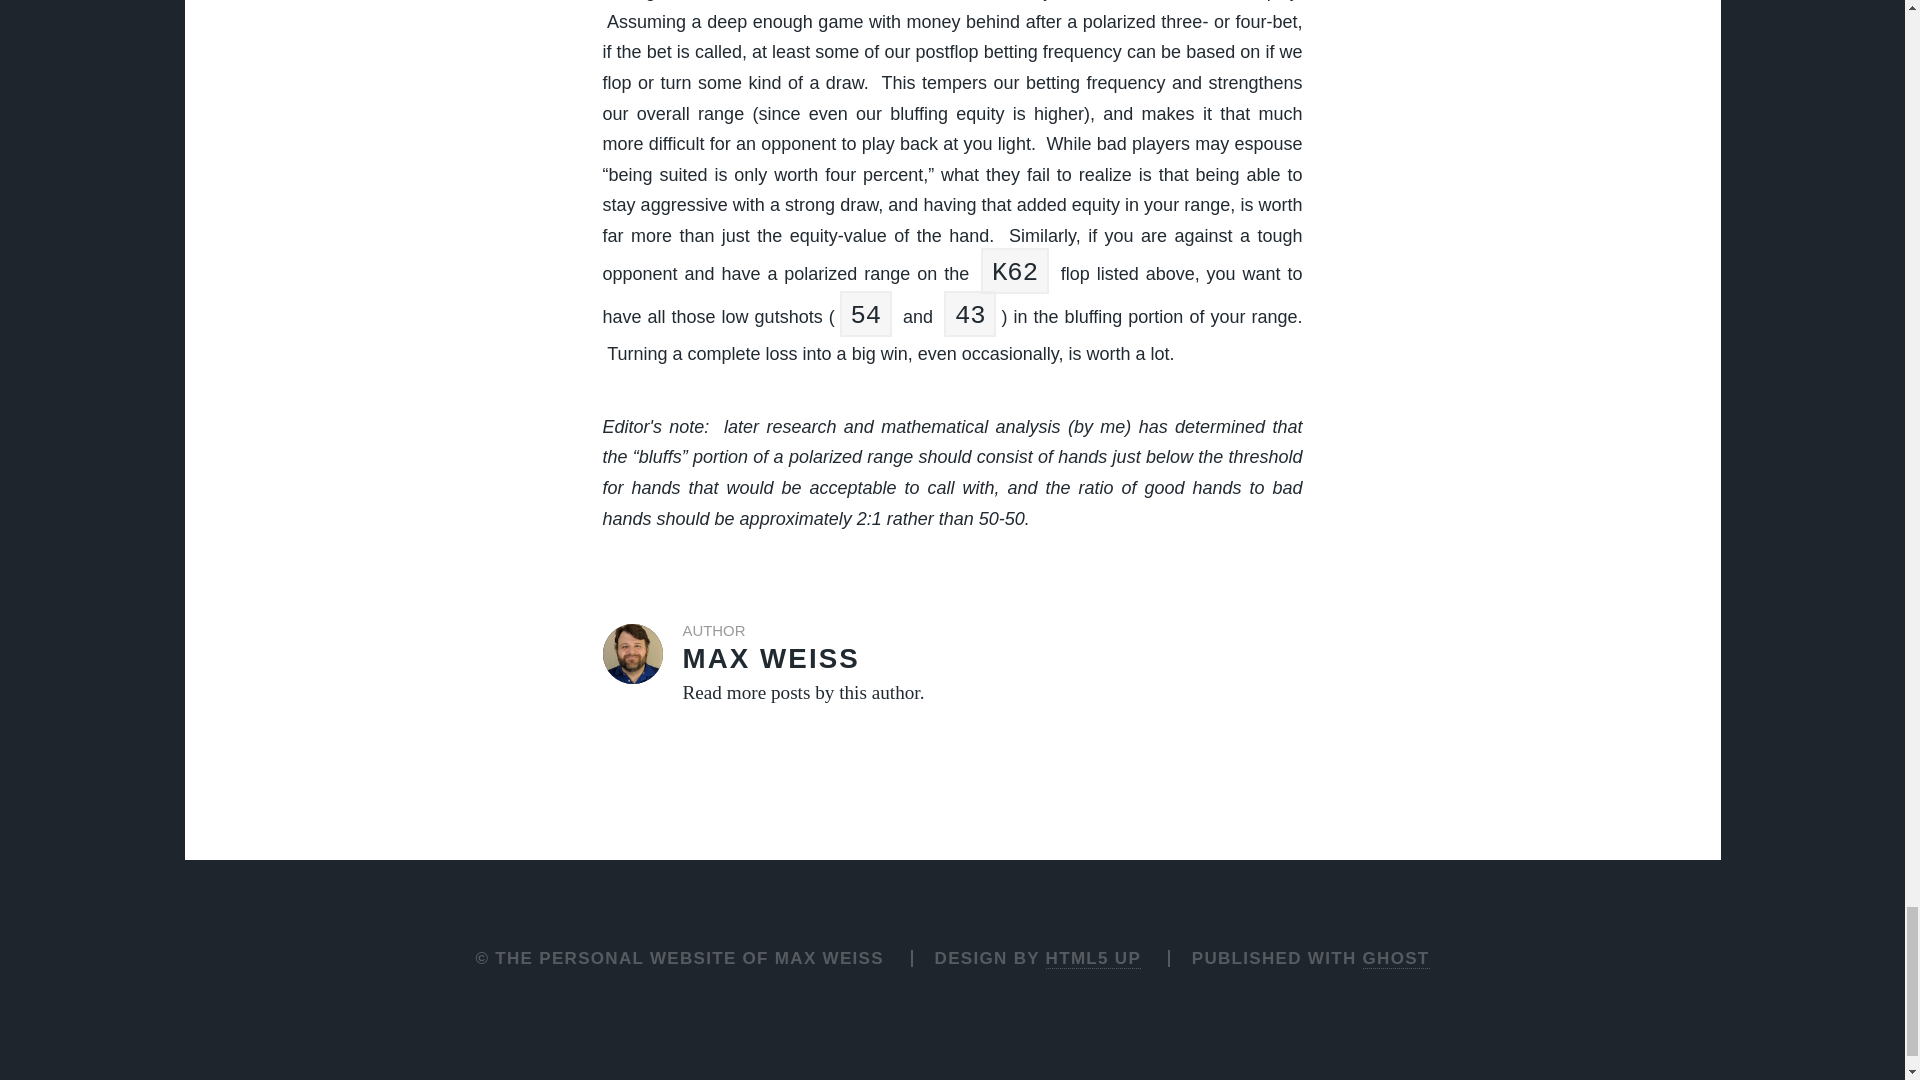 This screenshot has width=1920, height=1080. Describe the element at coordinates (1396, 958) in the screenshot. I see `GHOST` at that location.